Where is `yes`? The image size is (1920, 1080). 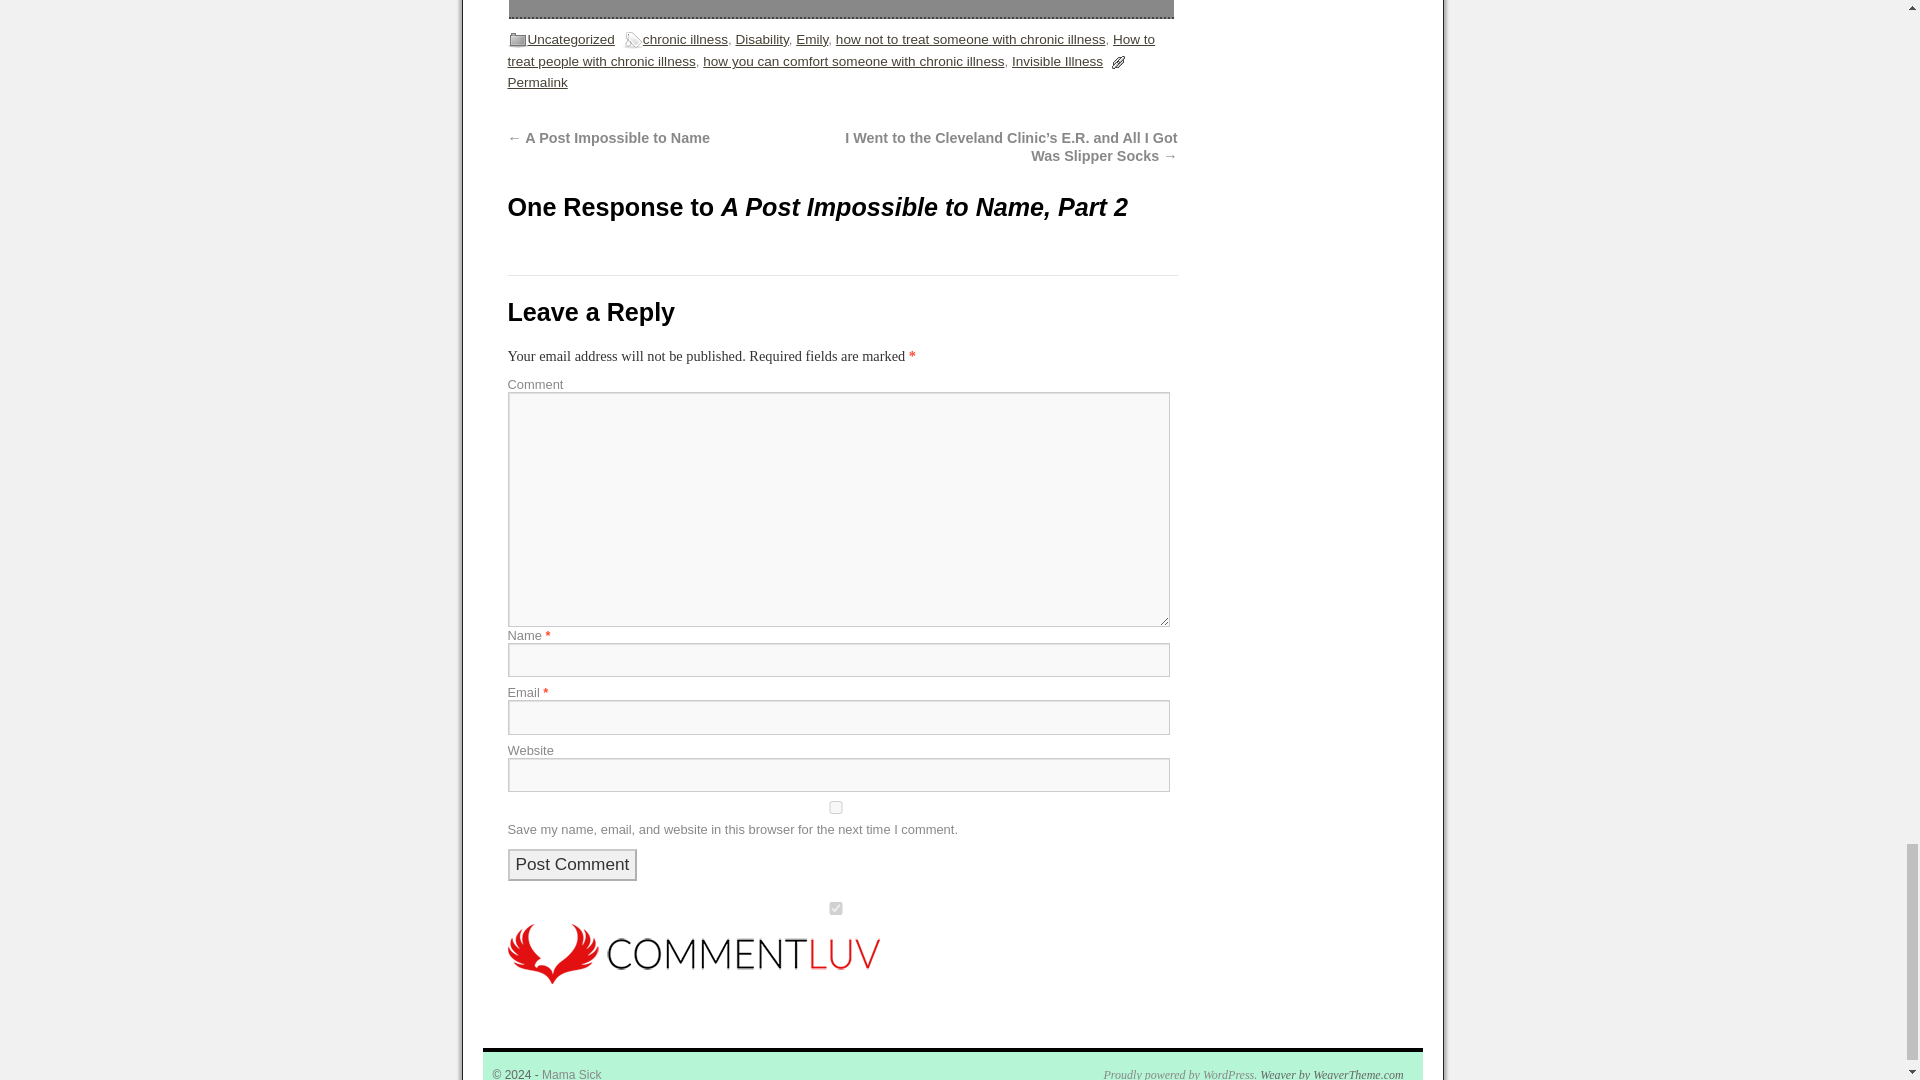 yes is located at coordinates (836, 808).